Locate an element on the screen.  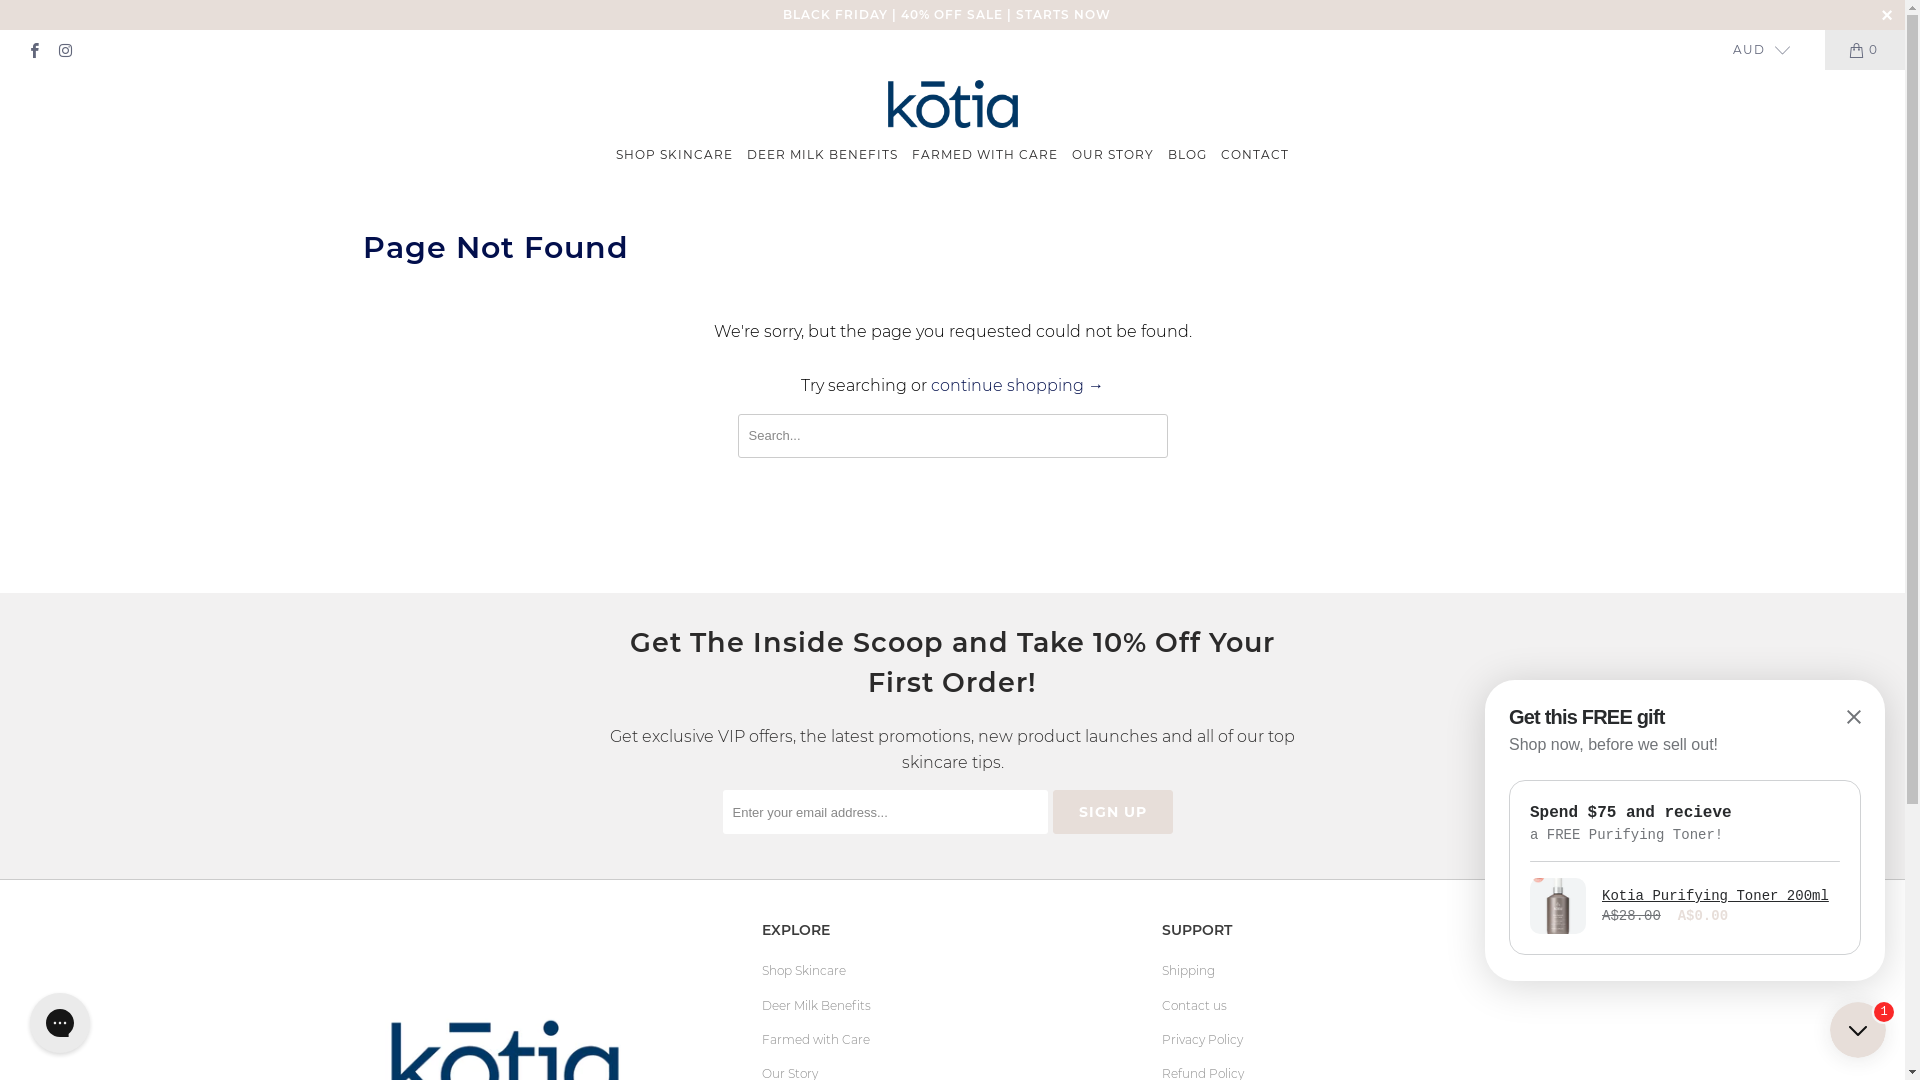
CONTACT is located at coordinates (1255, 156).